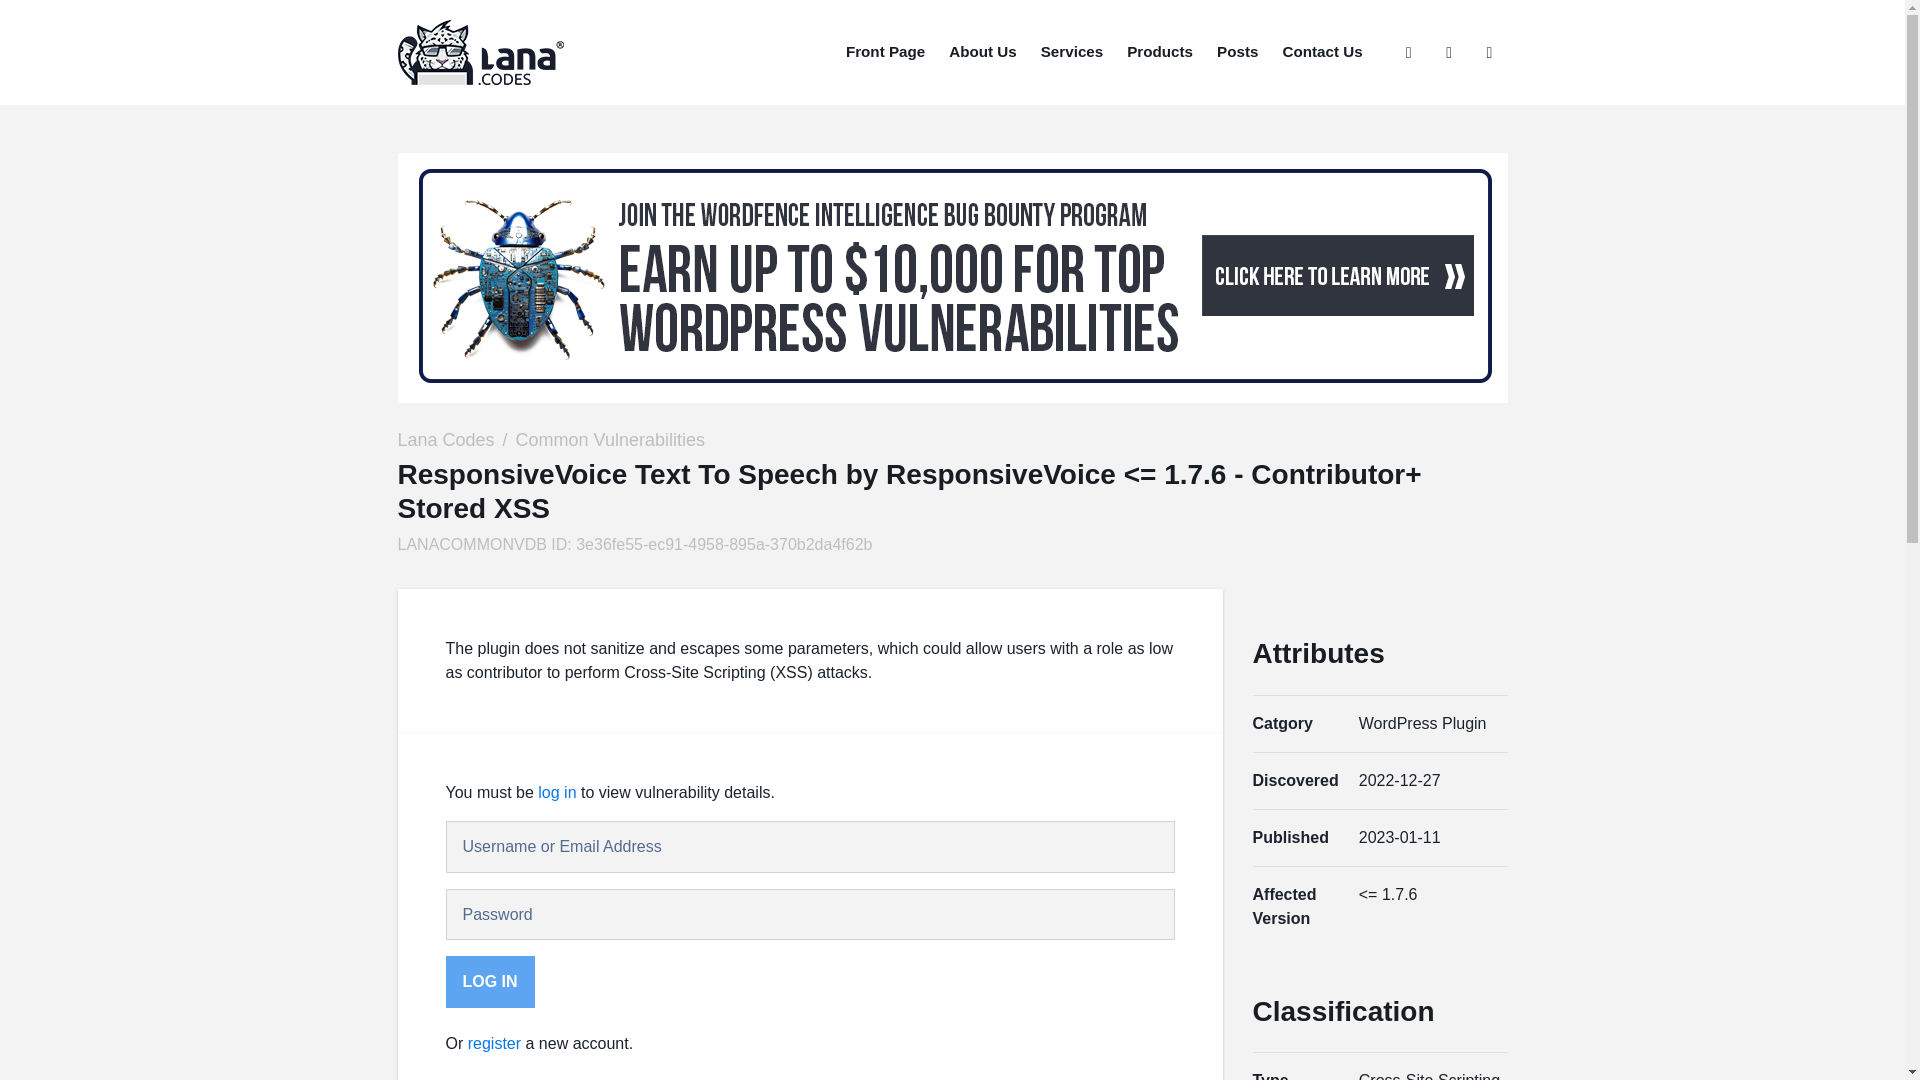  Describe the element at coordinates (490, 981) in the screenshot. I see `LOG IN` at that location.